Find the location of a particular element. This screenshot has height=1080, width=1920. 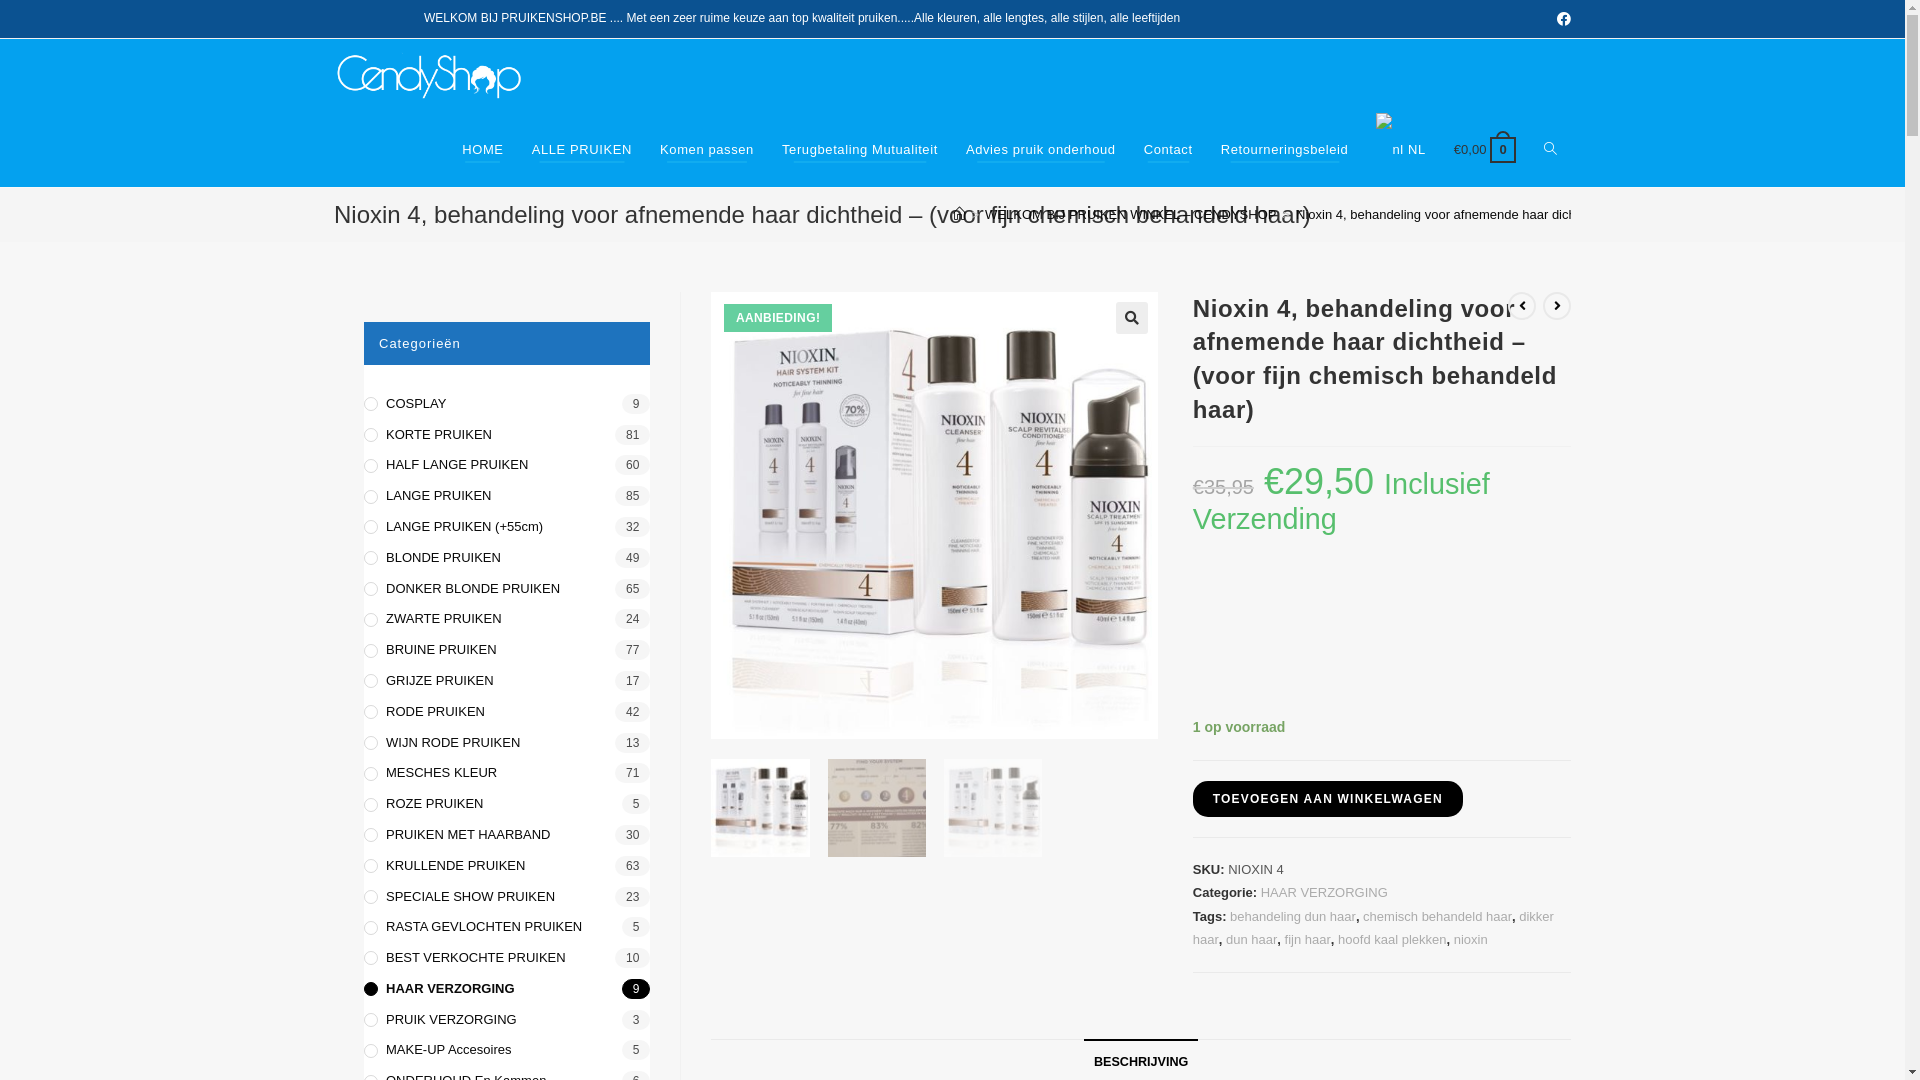

dun haar is located at coordinates (1252, 940).